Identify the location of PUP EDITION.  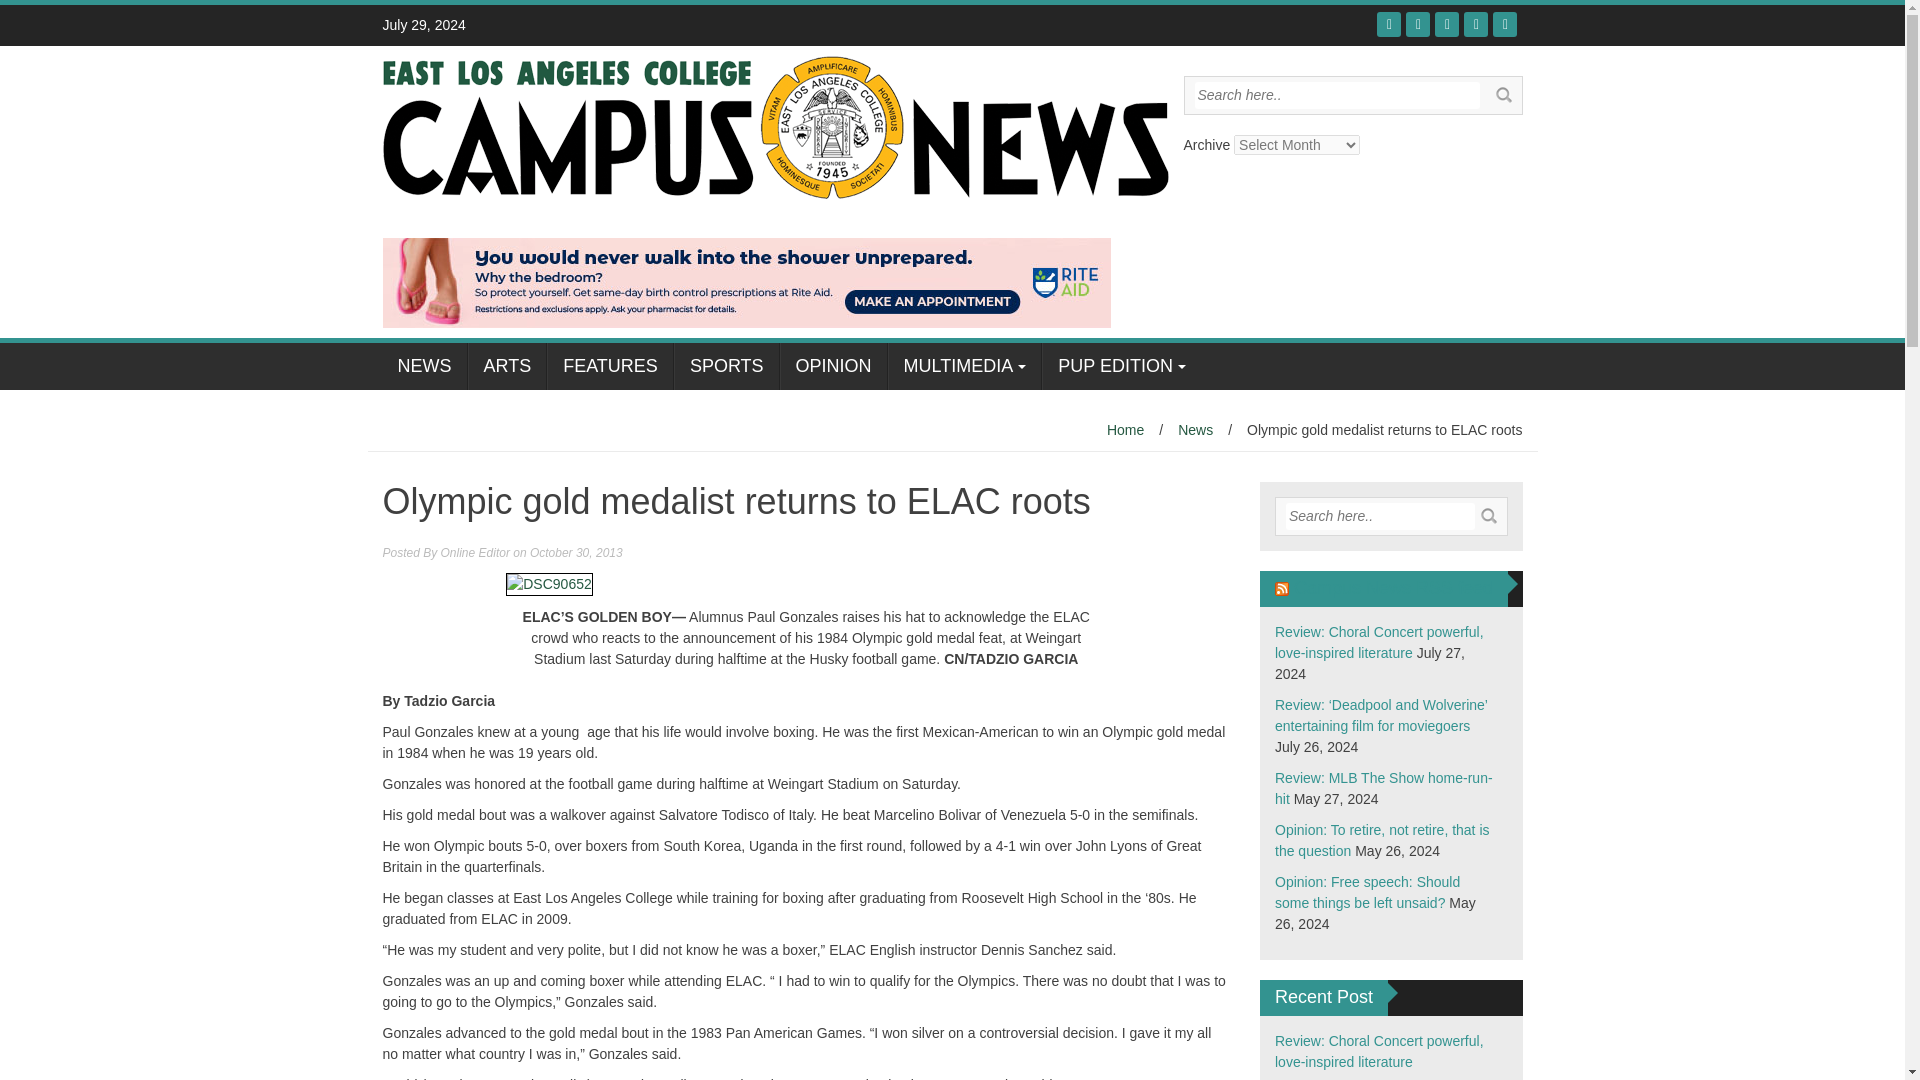
(1122, 366).